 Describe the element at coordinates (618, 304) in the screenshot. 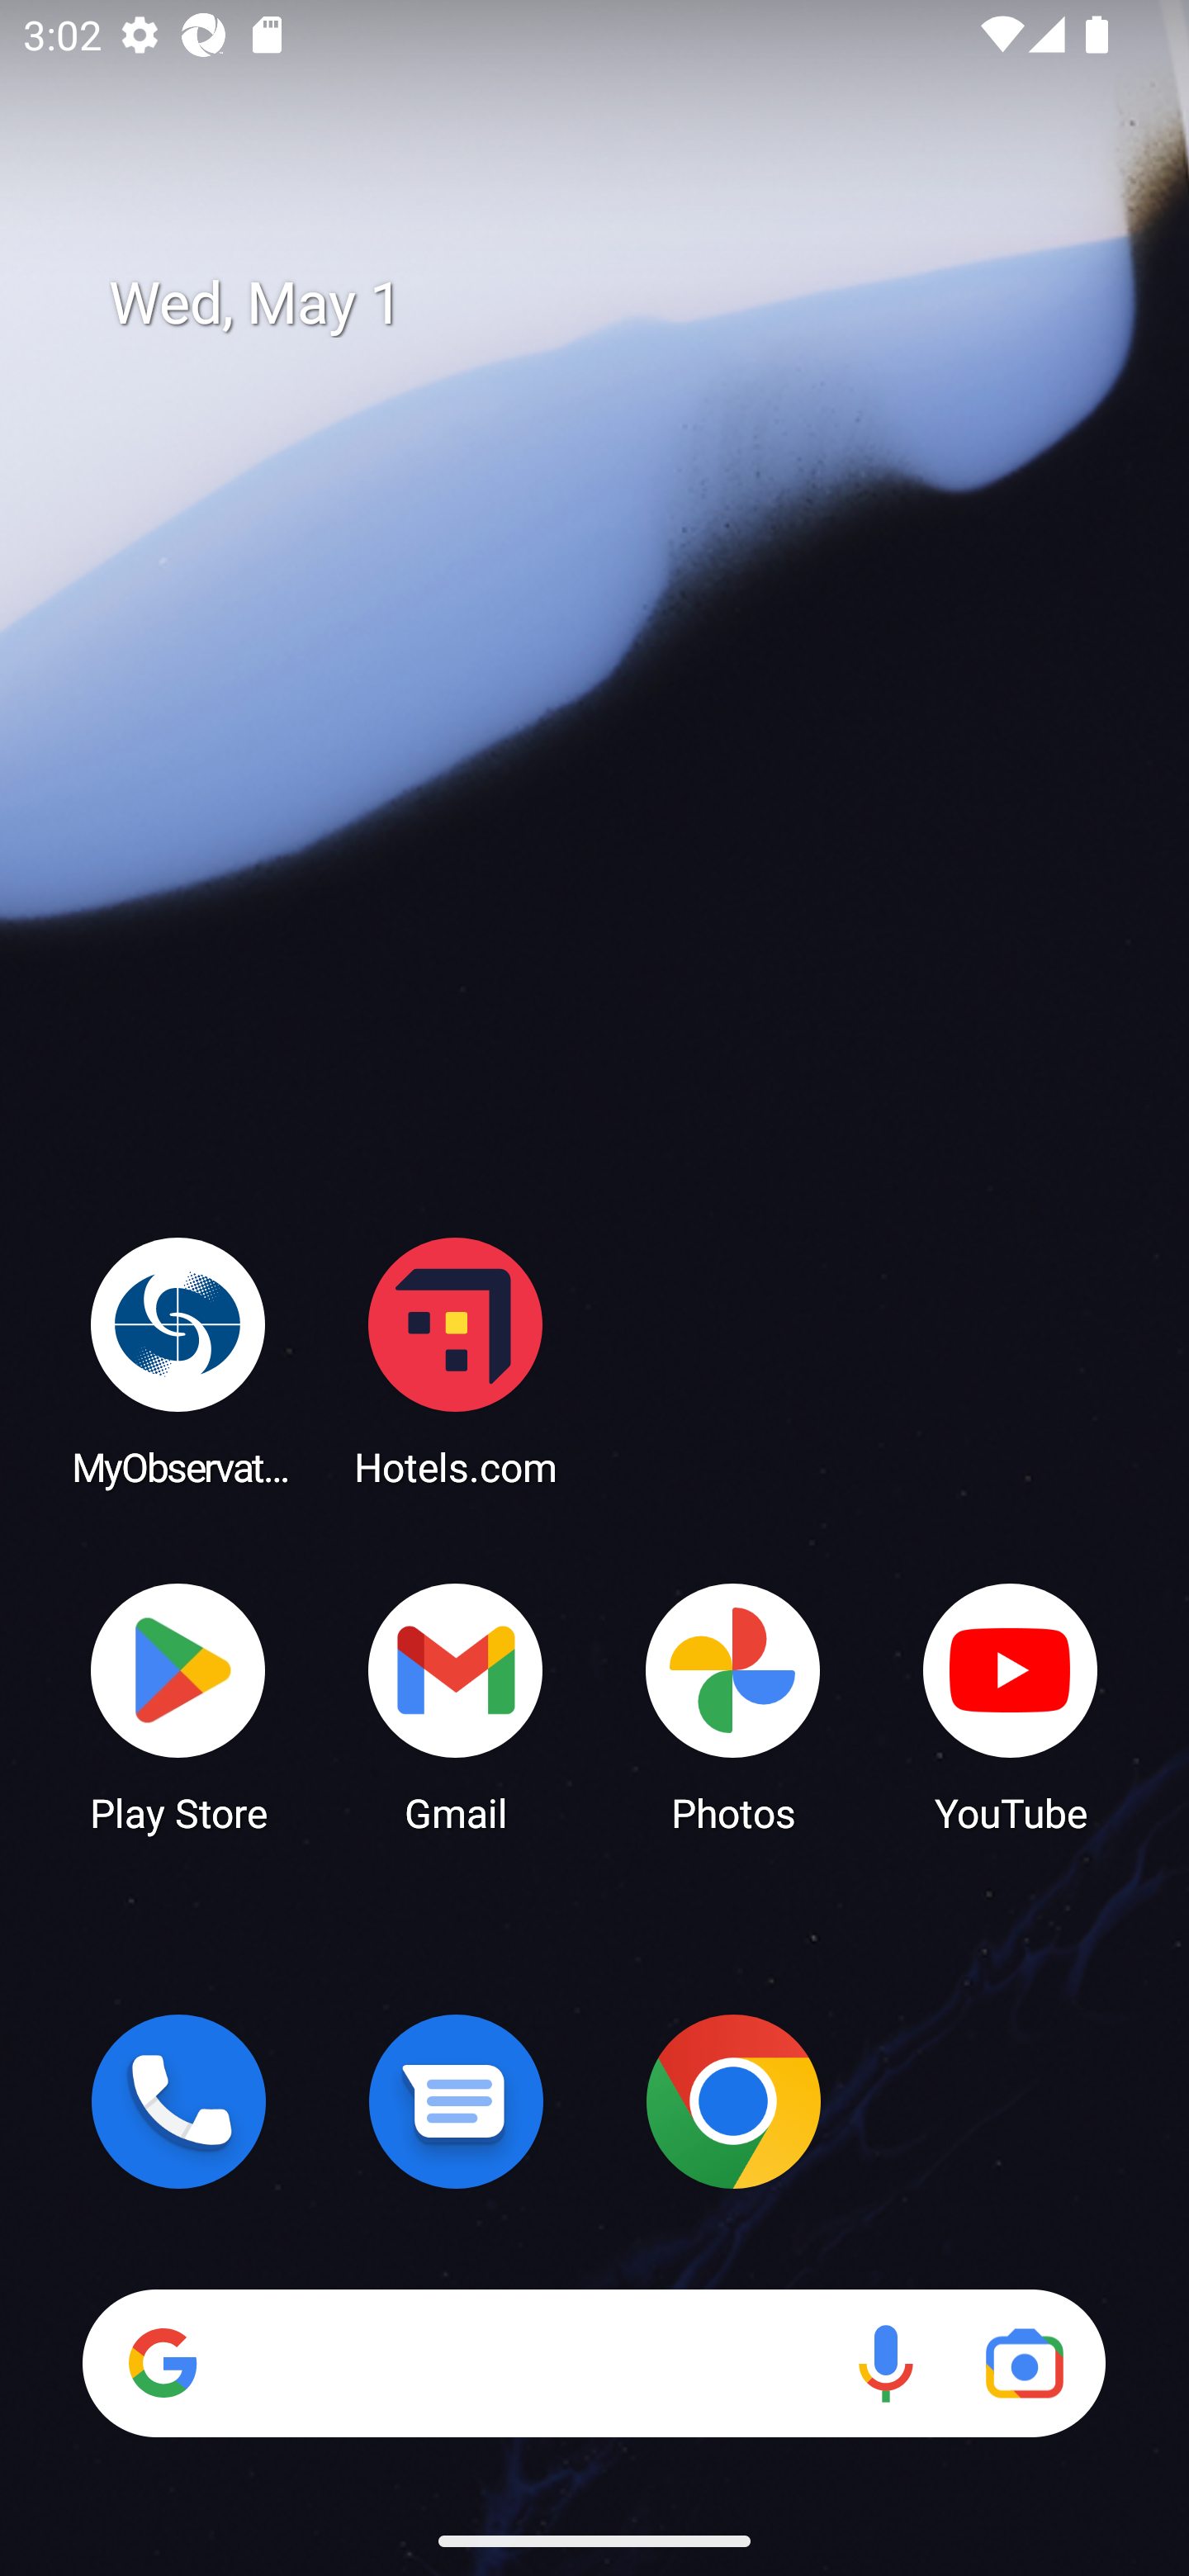

I see `Wed, May 1` at that location.